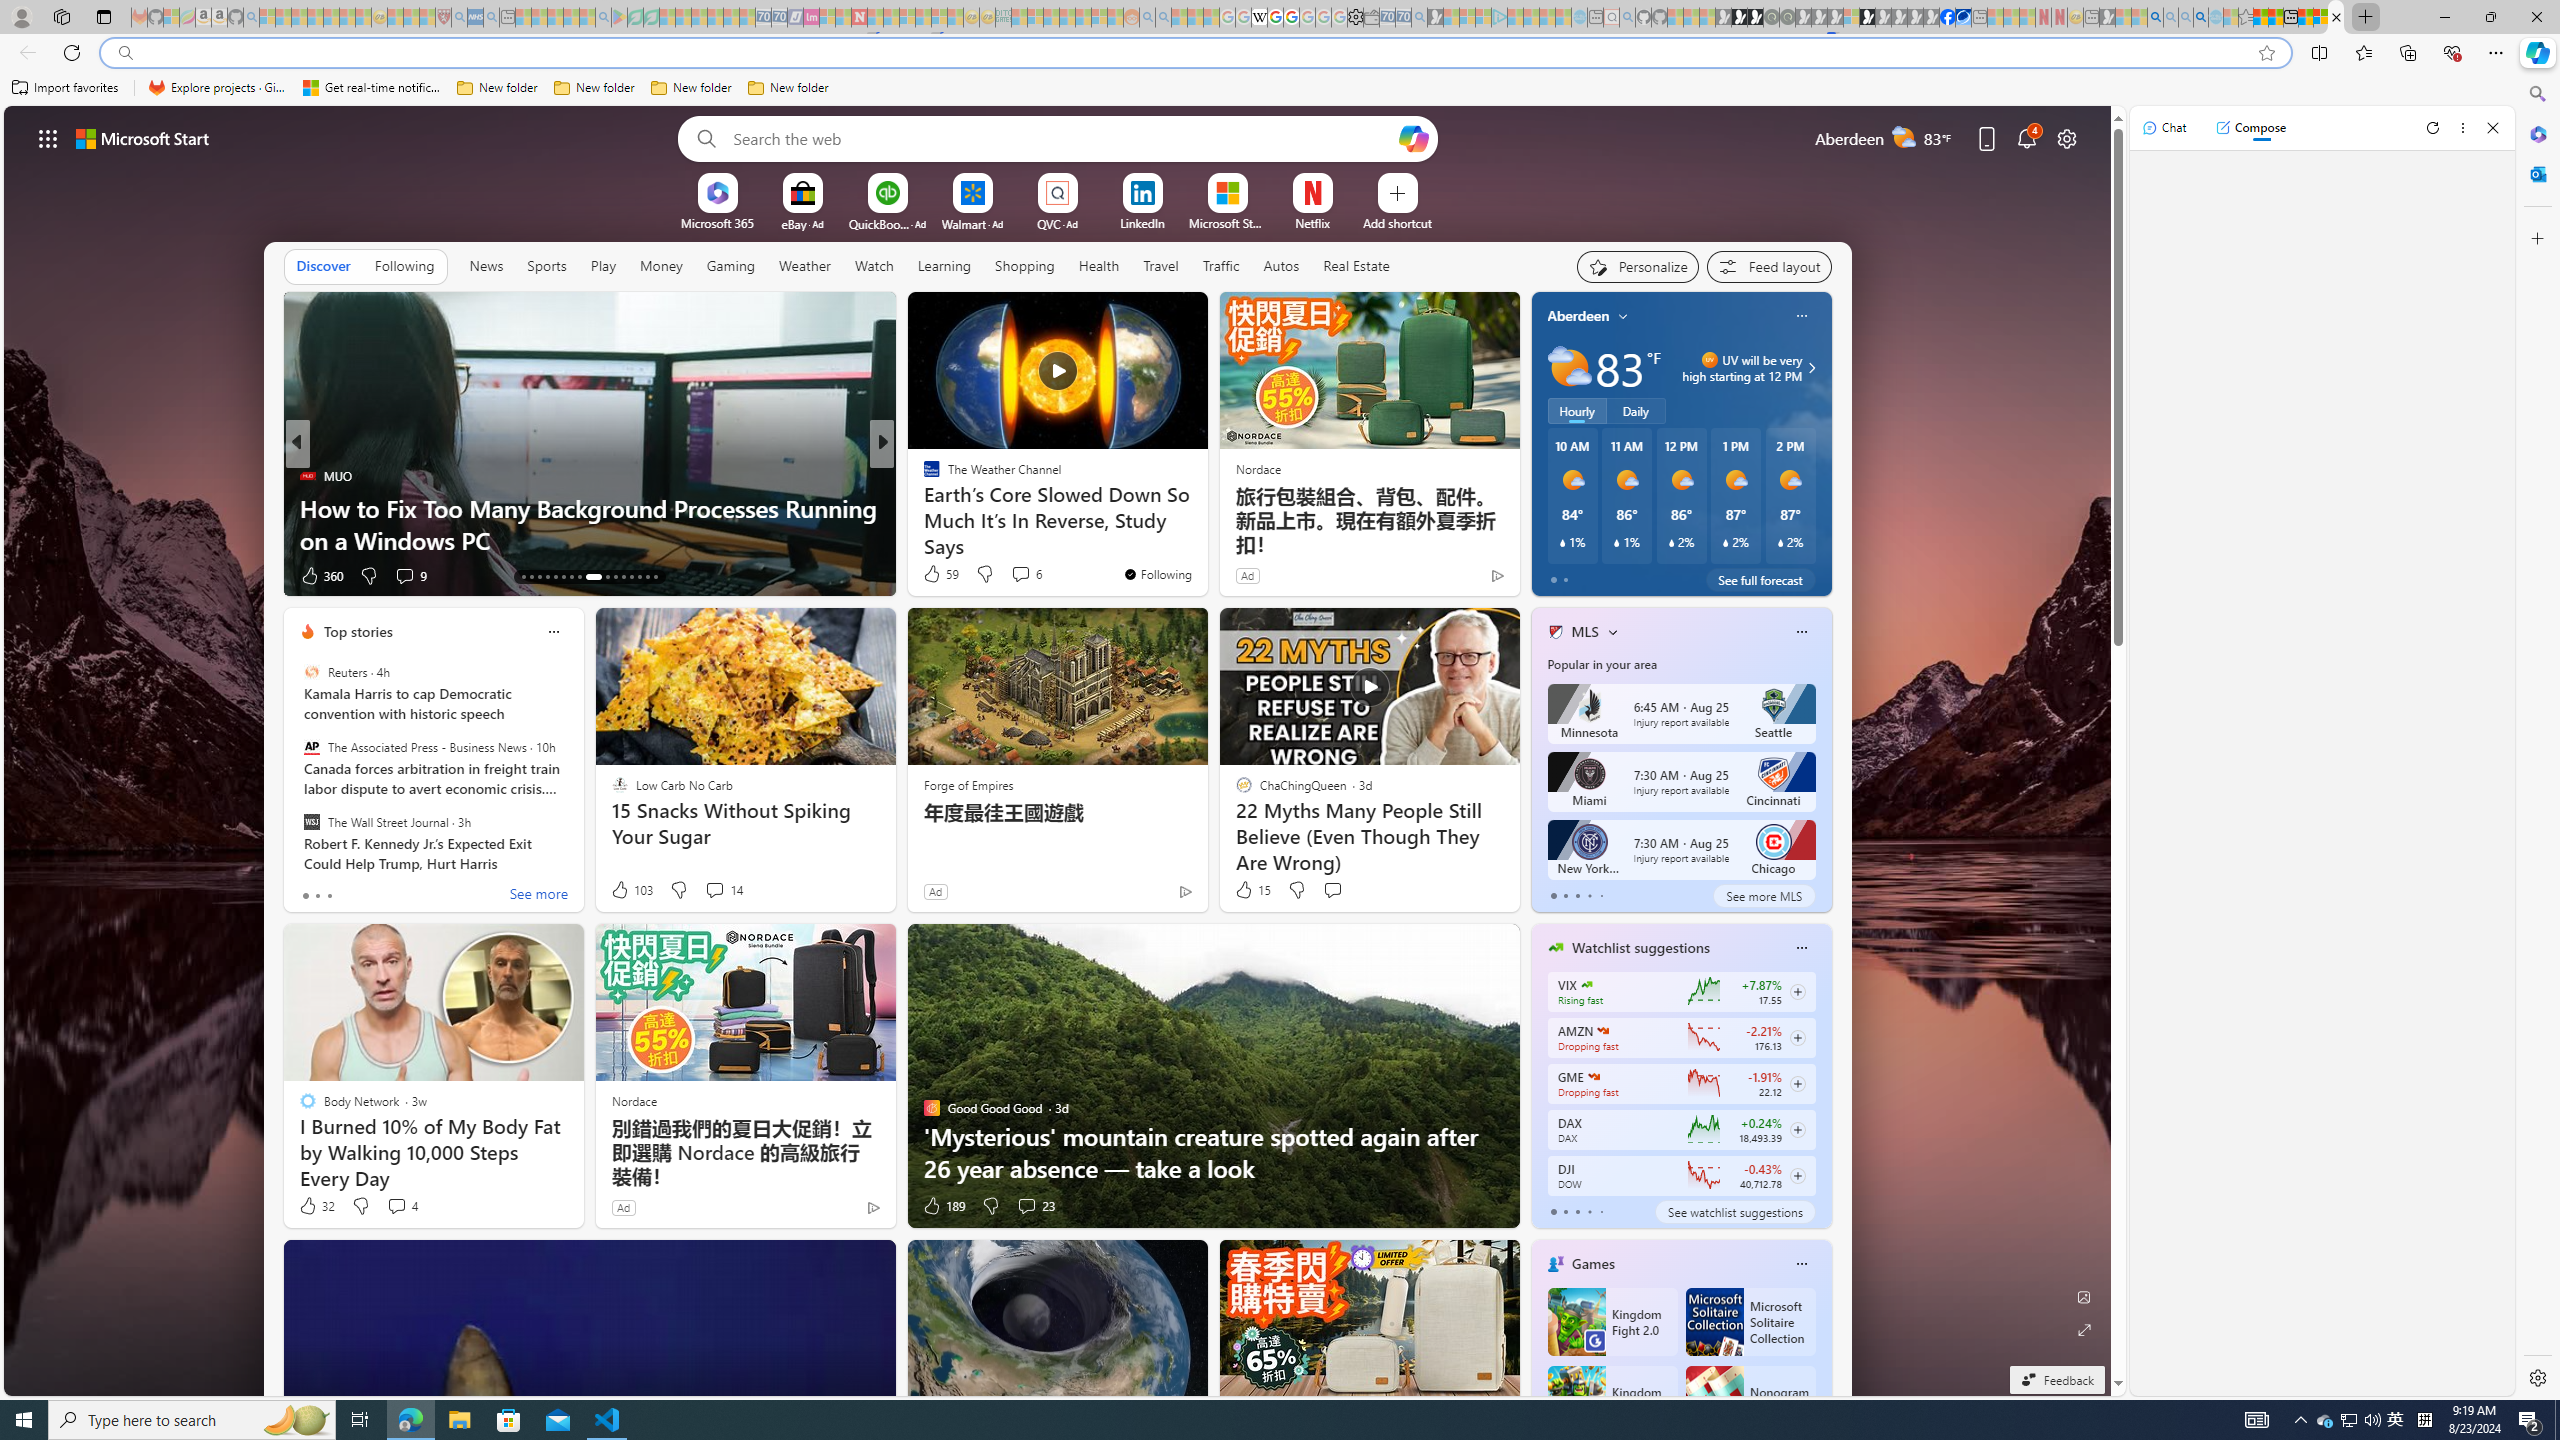  Describe the element at coordinates (311, 821) in the screenshot. I see `The Wall Street Journal` at that location.